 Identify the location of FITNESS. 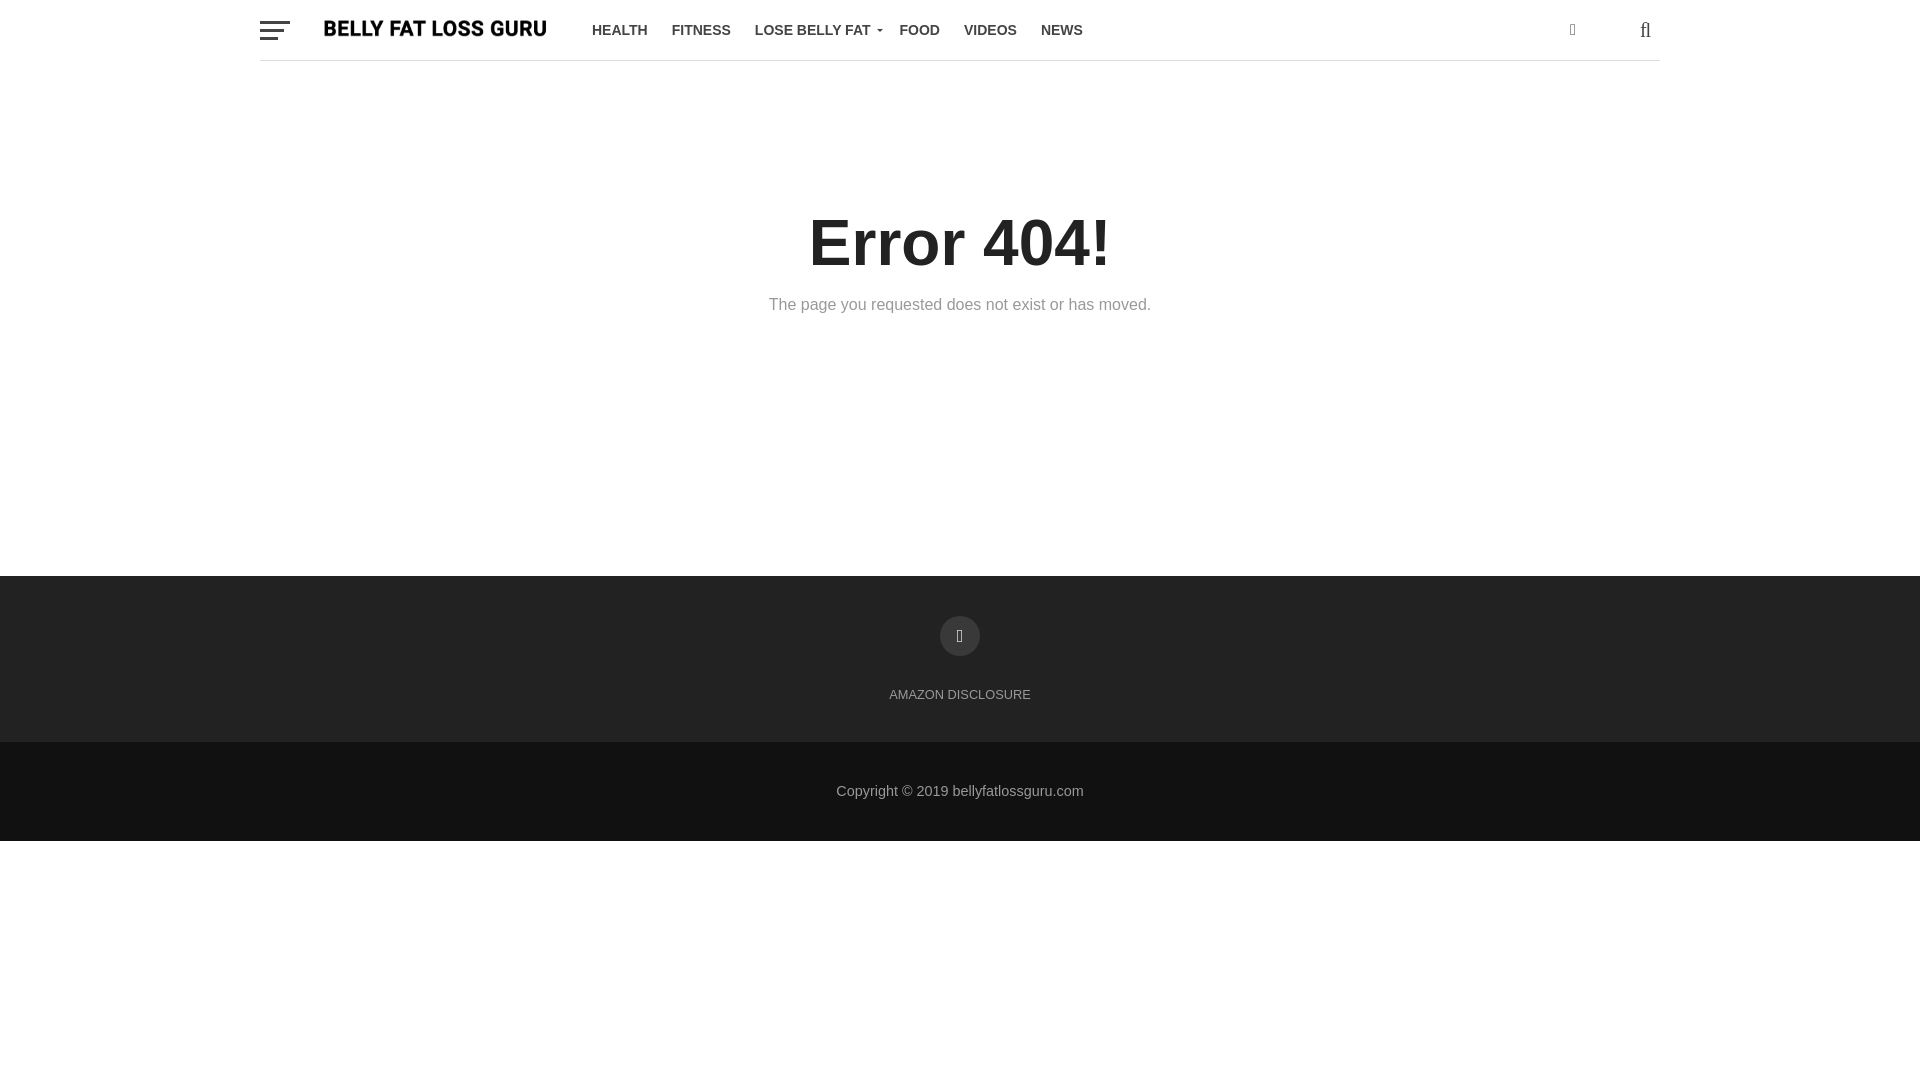
(702, 30).